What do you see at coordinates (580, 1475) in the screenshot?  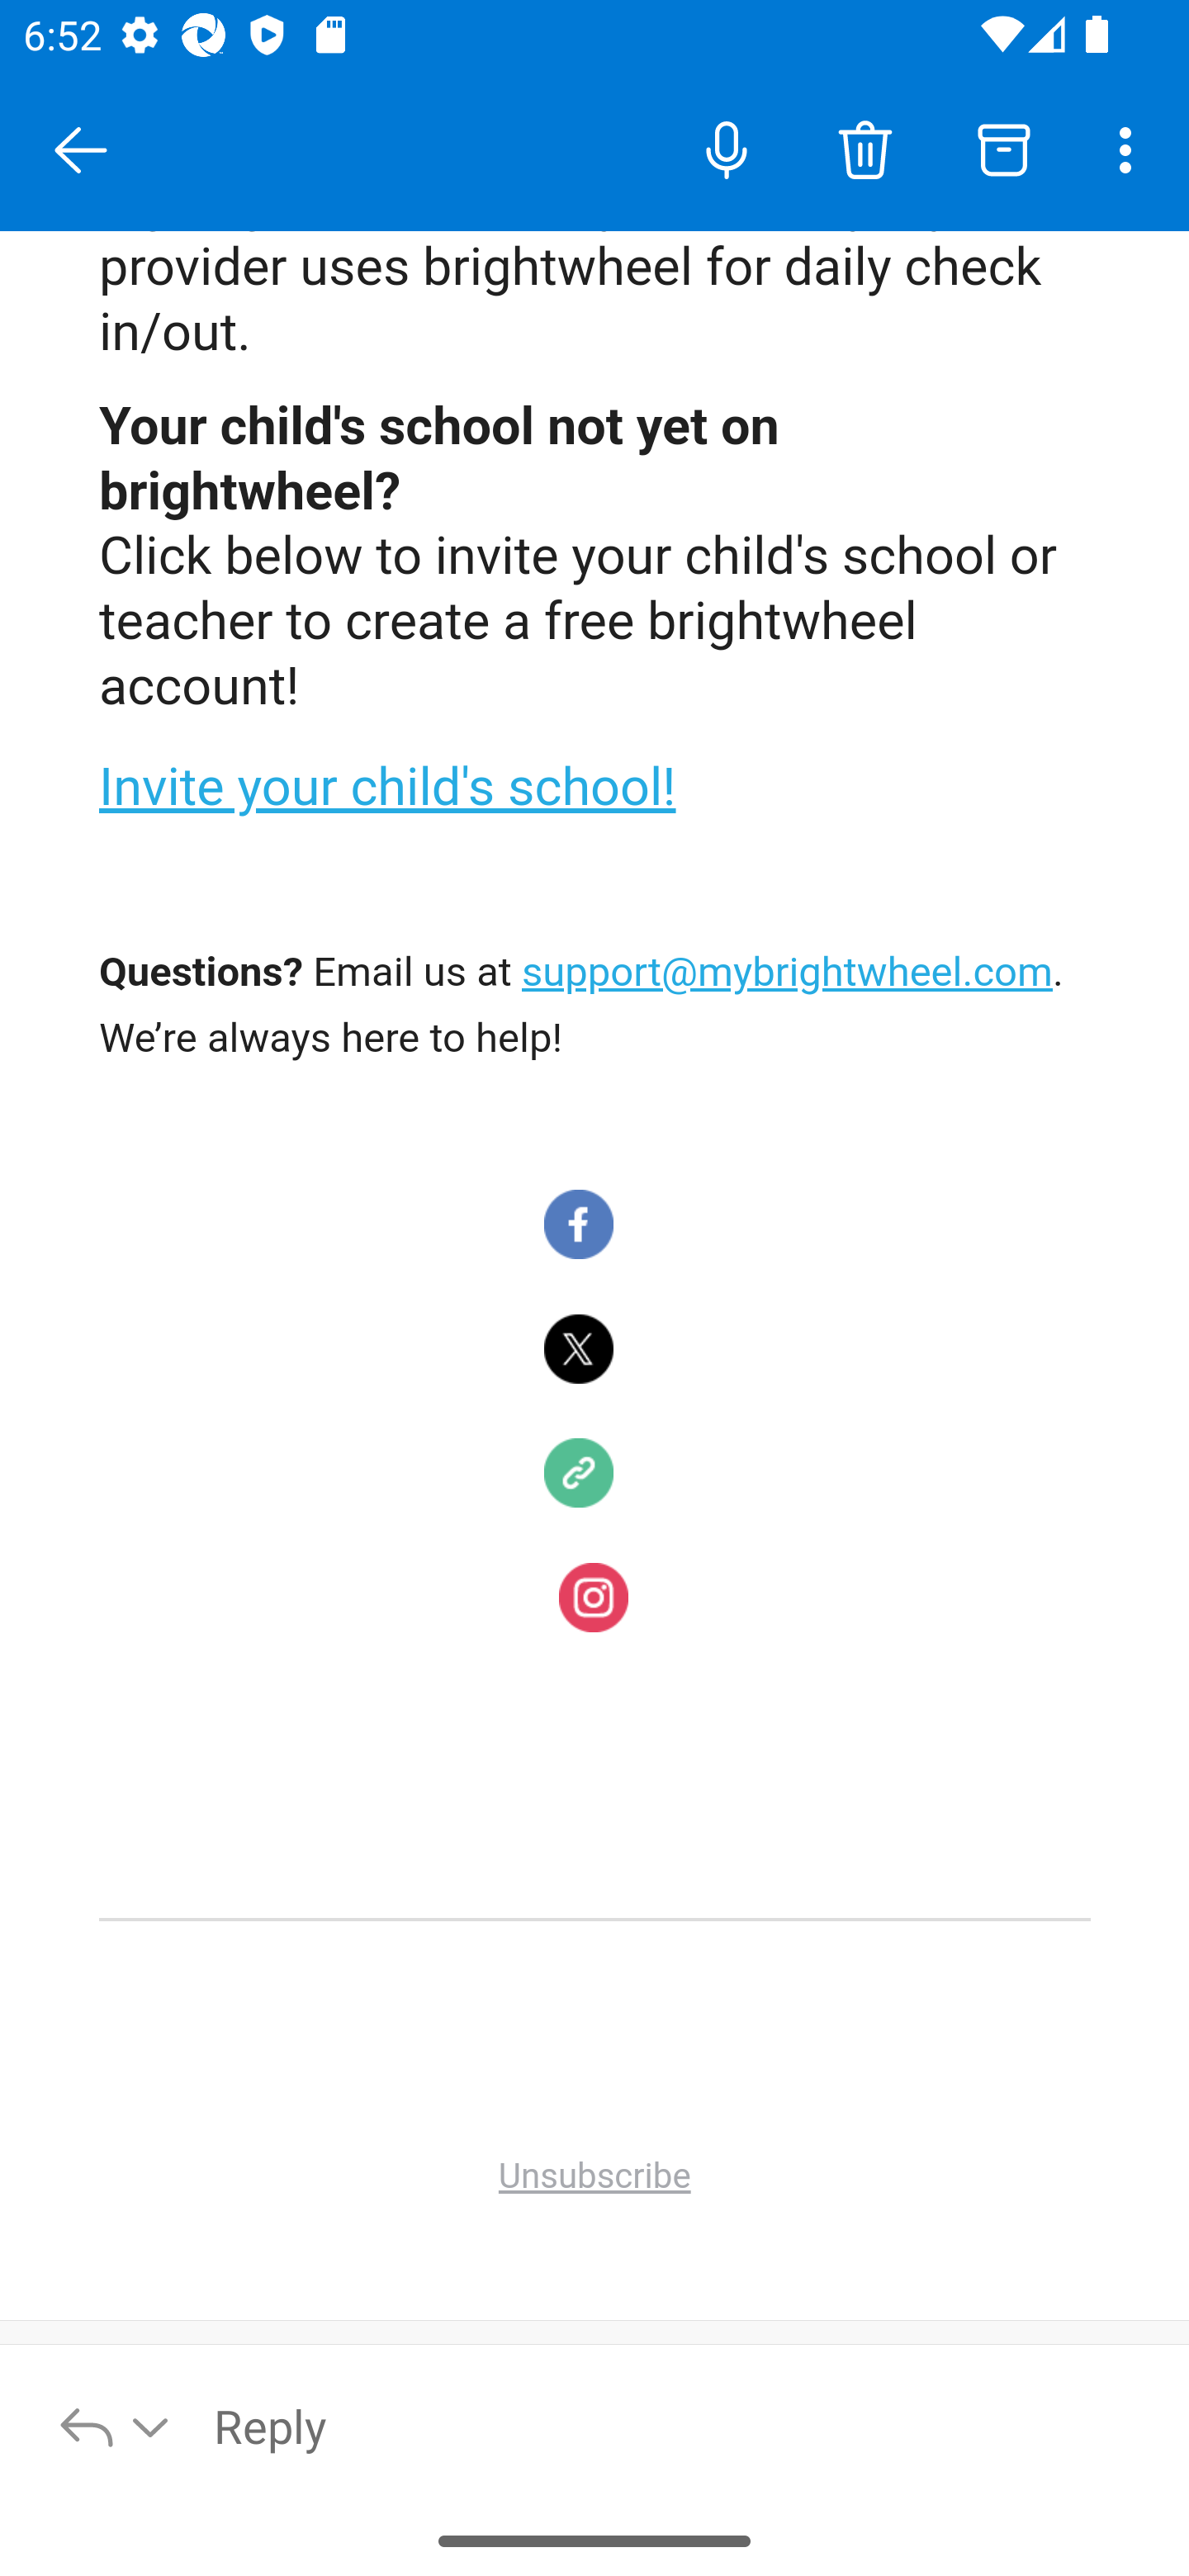 I see `image` at bounding box center [580, 1475].